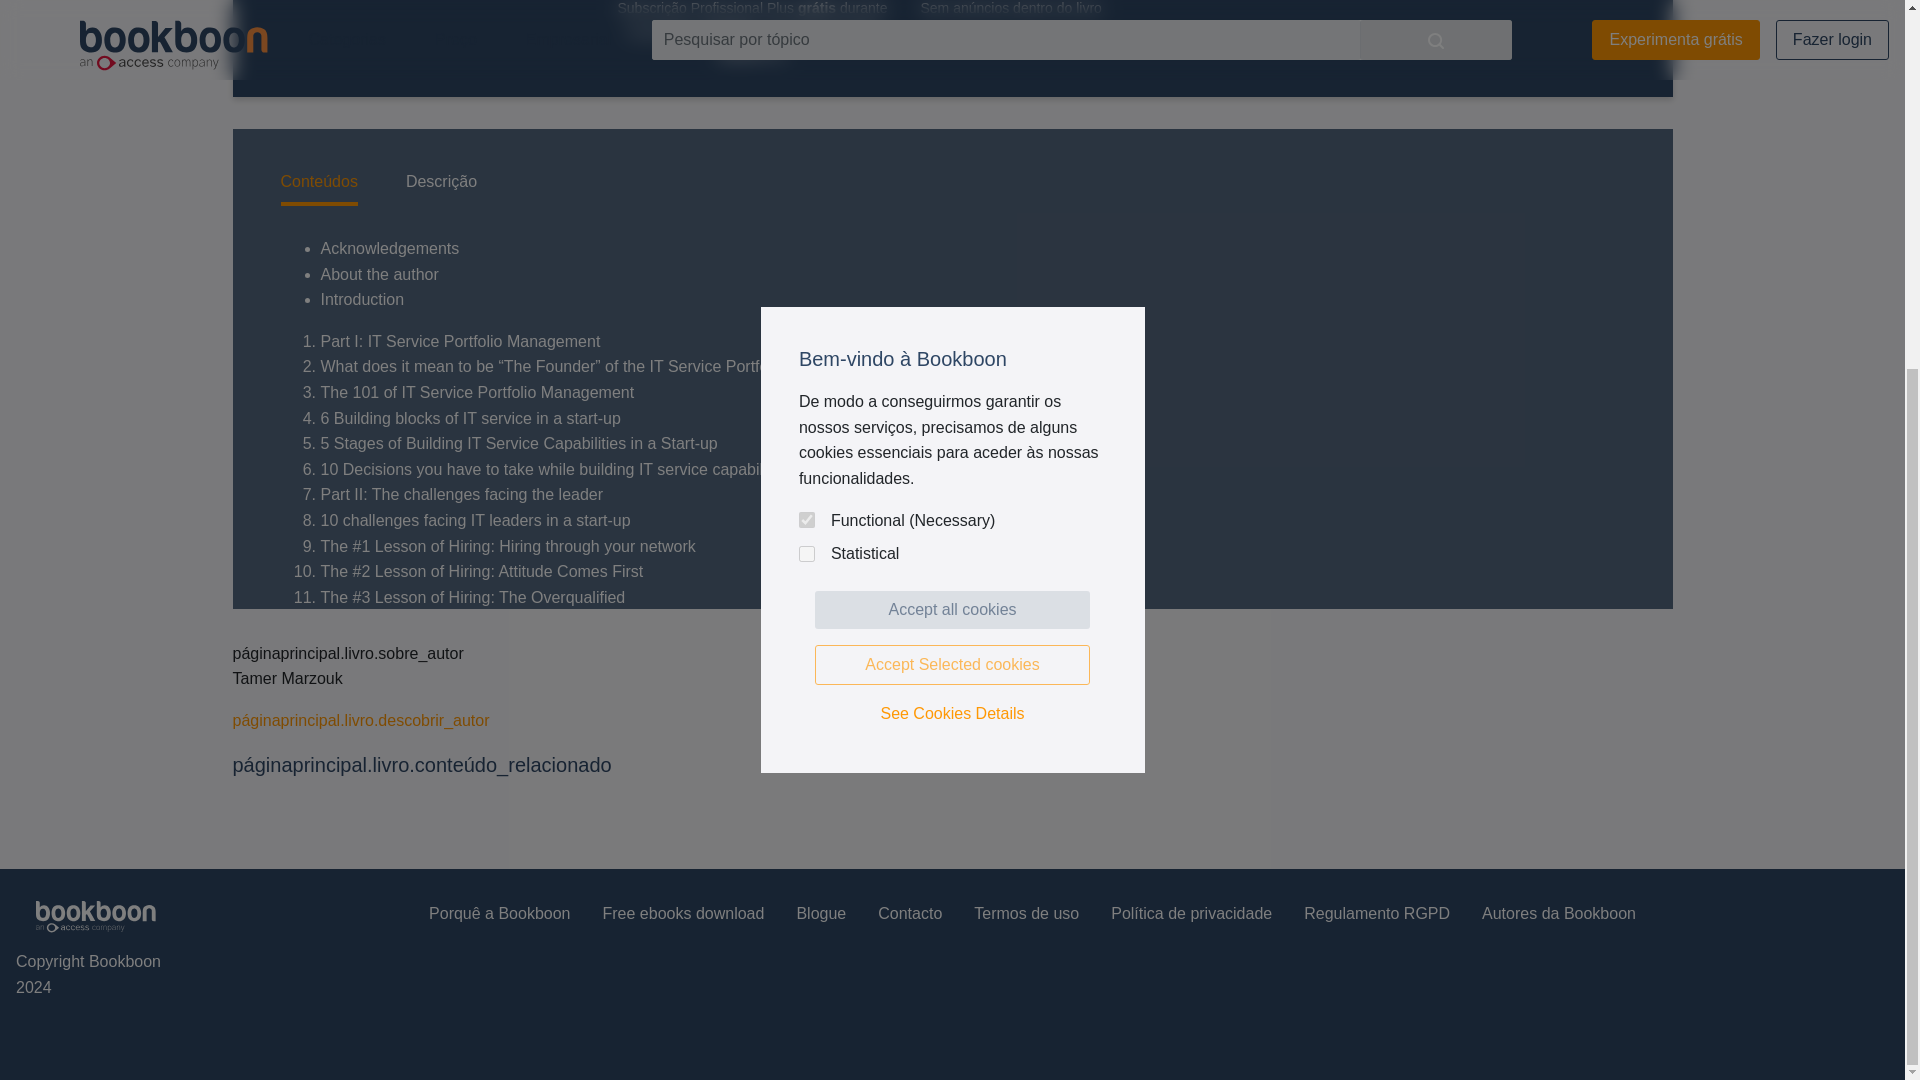  What do you see at coordinates (952, 60) in the screenshot?
I see `Accept all cookies` at bounding box center [952, 60].